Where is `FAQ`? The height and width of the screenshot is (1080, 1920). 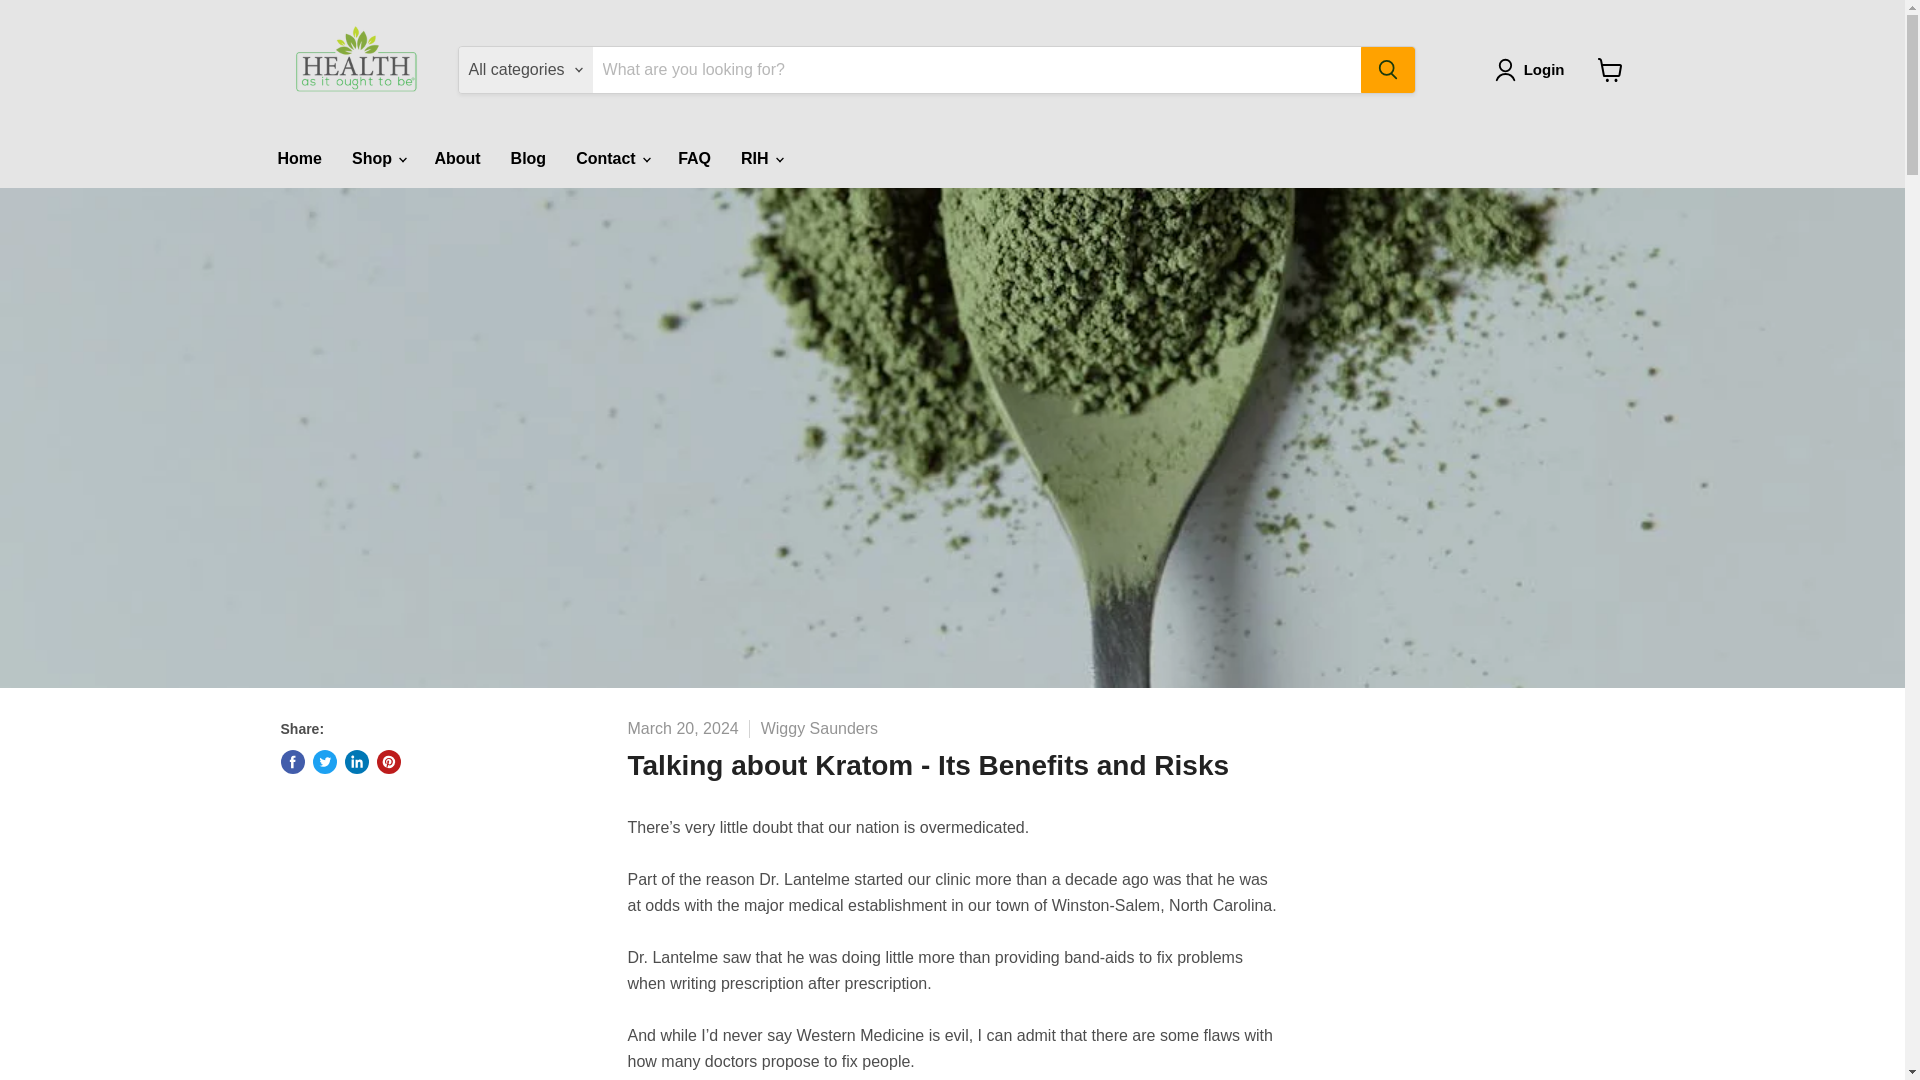
FAQ is located at coordinates (694, 159).